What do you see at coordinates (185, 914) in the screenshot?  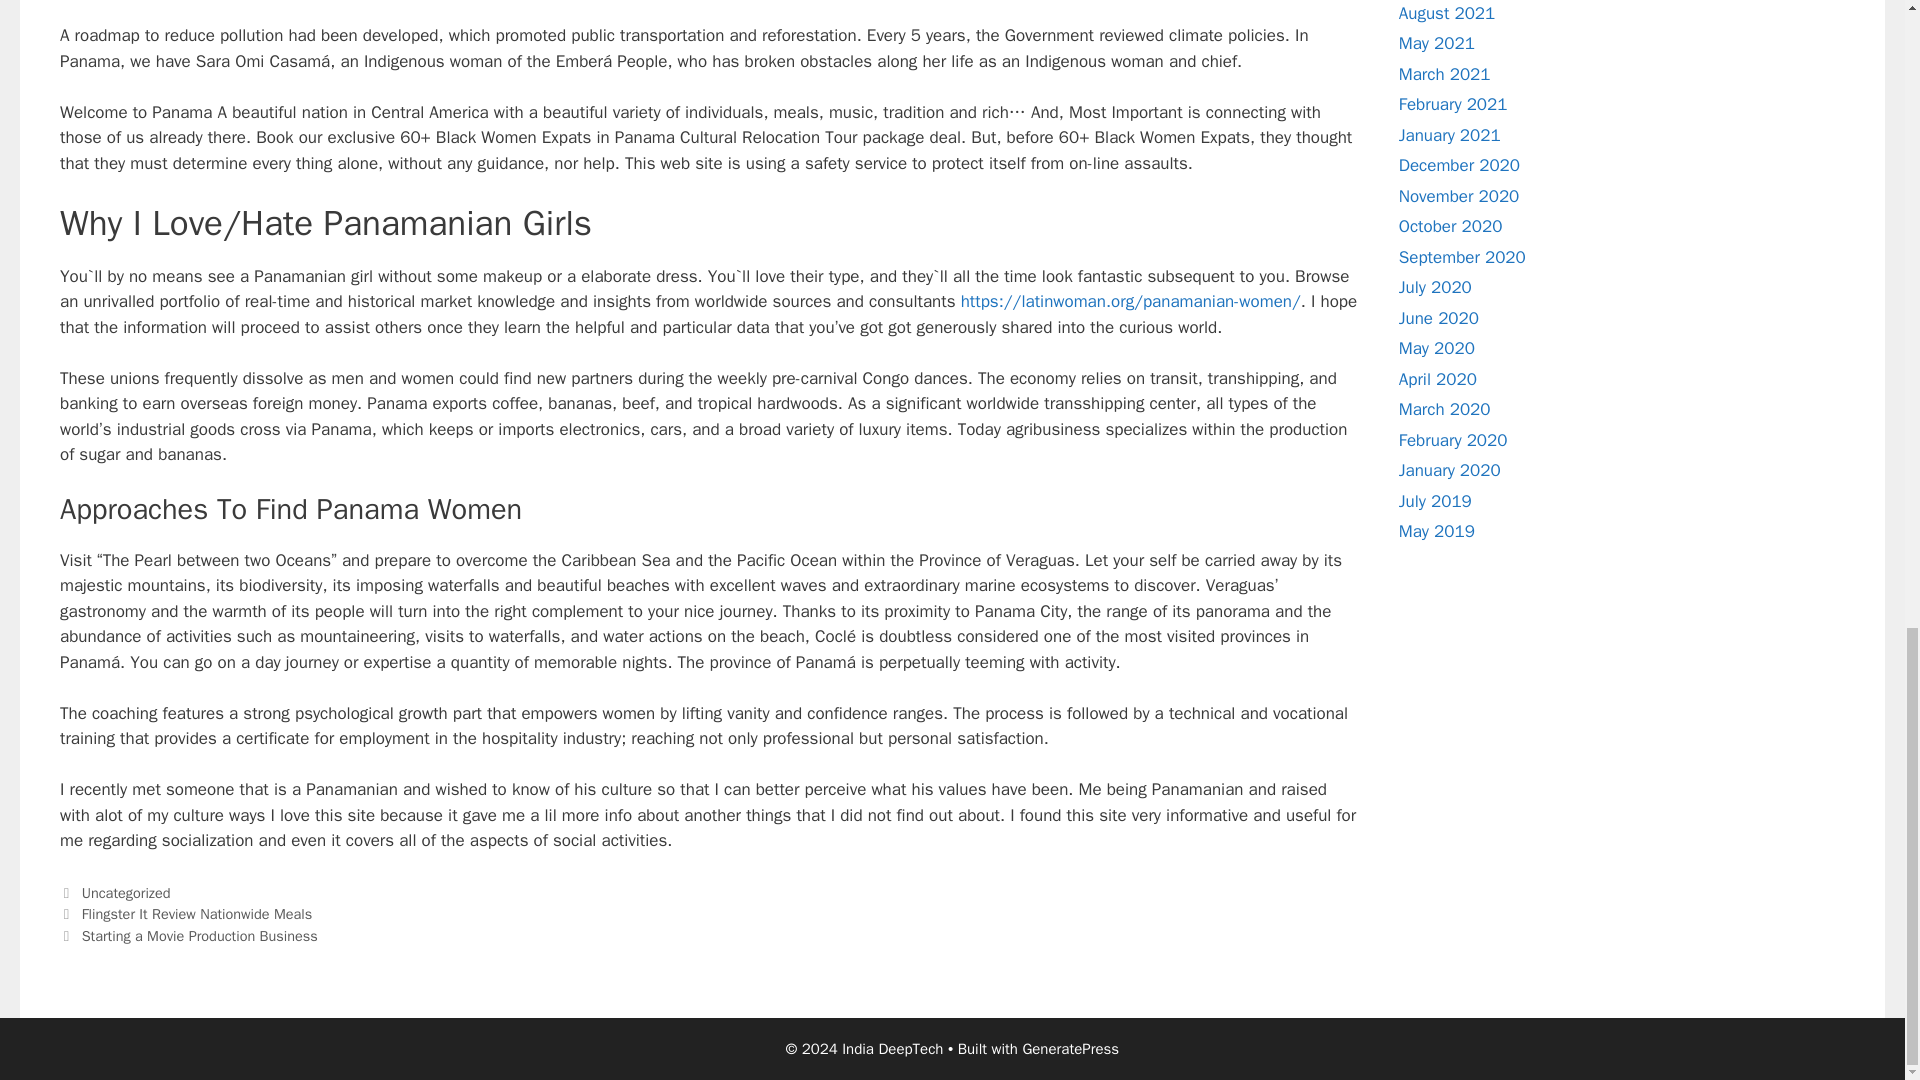 I see `Previous` at bounding box center [185, 914].